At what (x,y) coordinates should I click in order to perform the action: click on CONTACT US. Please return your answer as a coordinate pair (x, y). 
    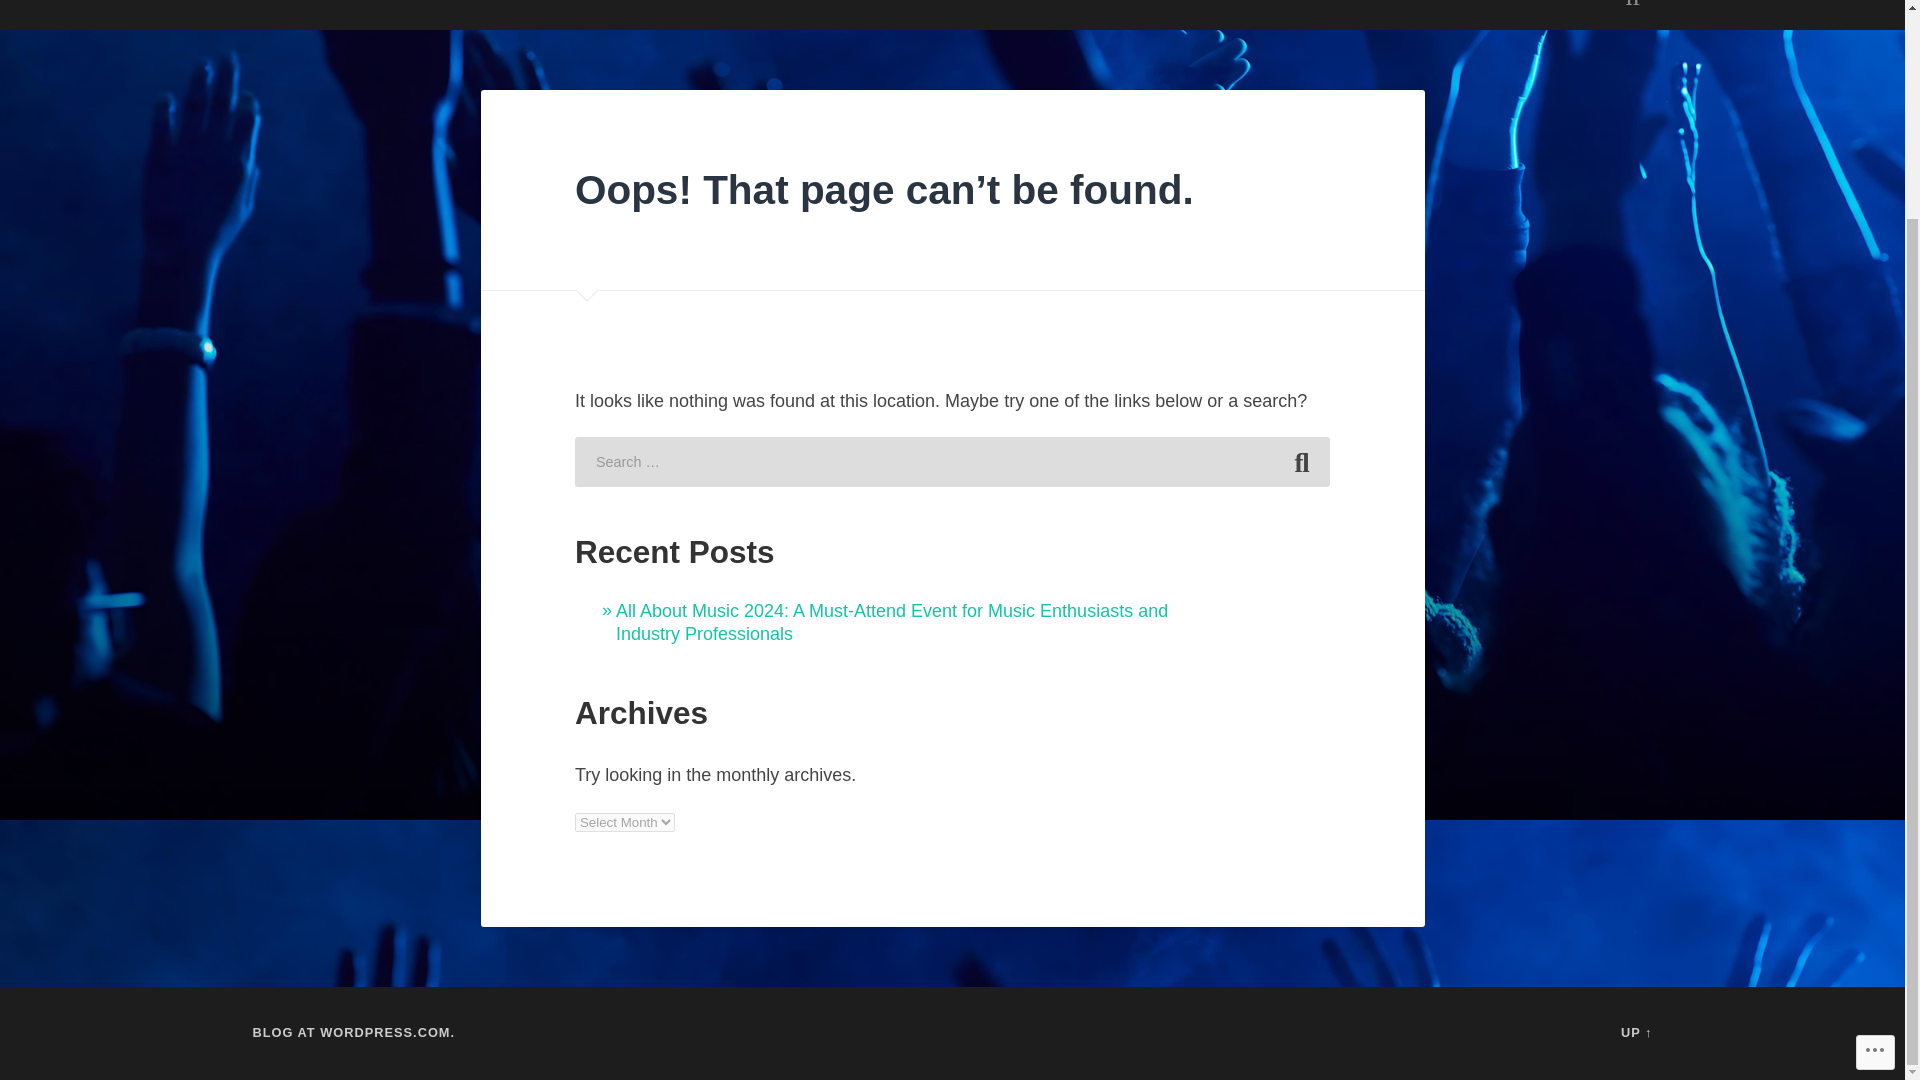
    Looking at the image, I should click on (694, 15).